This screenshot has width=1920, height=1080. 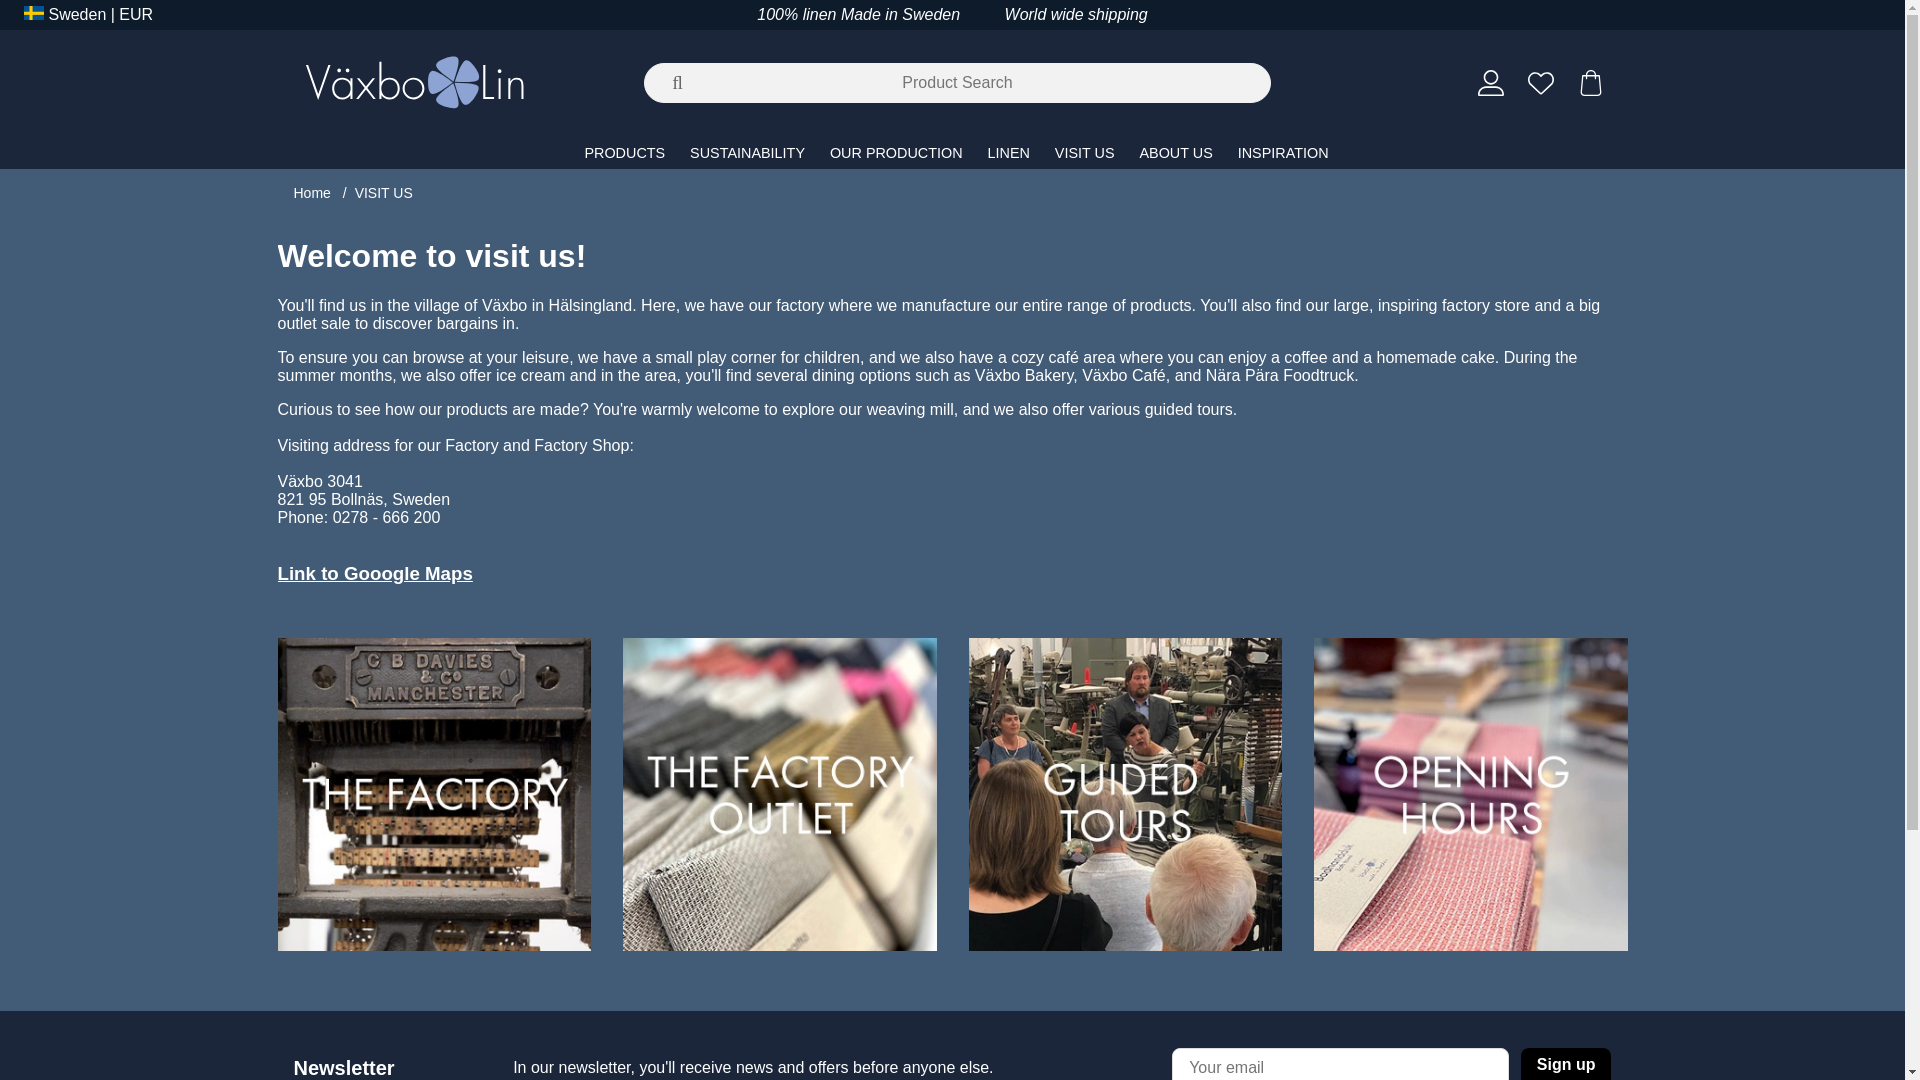 I want to click on LINEN, so click(x=1010, y=152).